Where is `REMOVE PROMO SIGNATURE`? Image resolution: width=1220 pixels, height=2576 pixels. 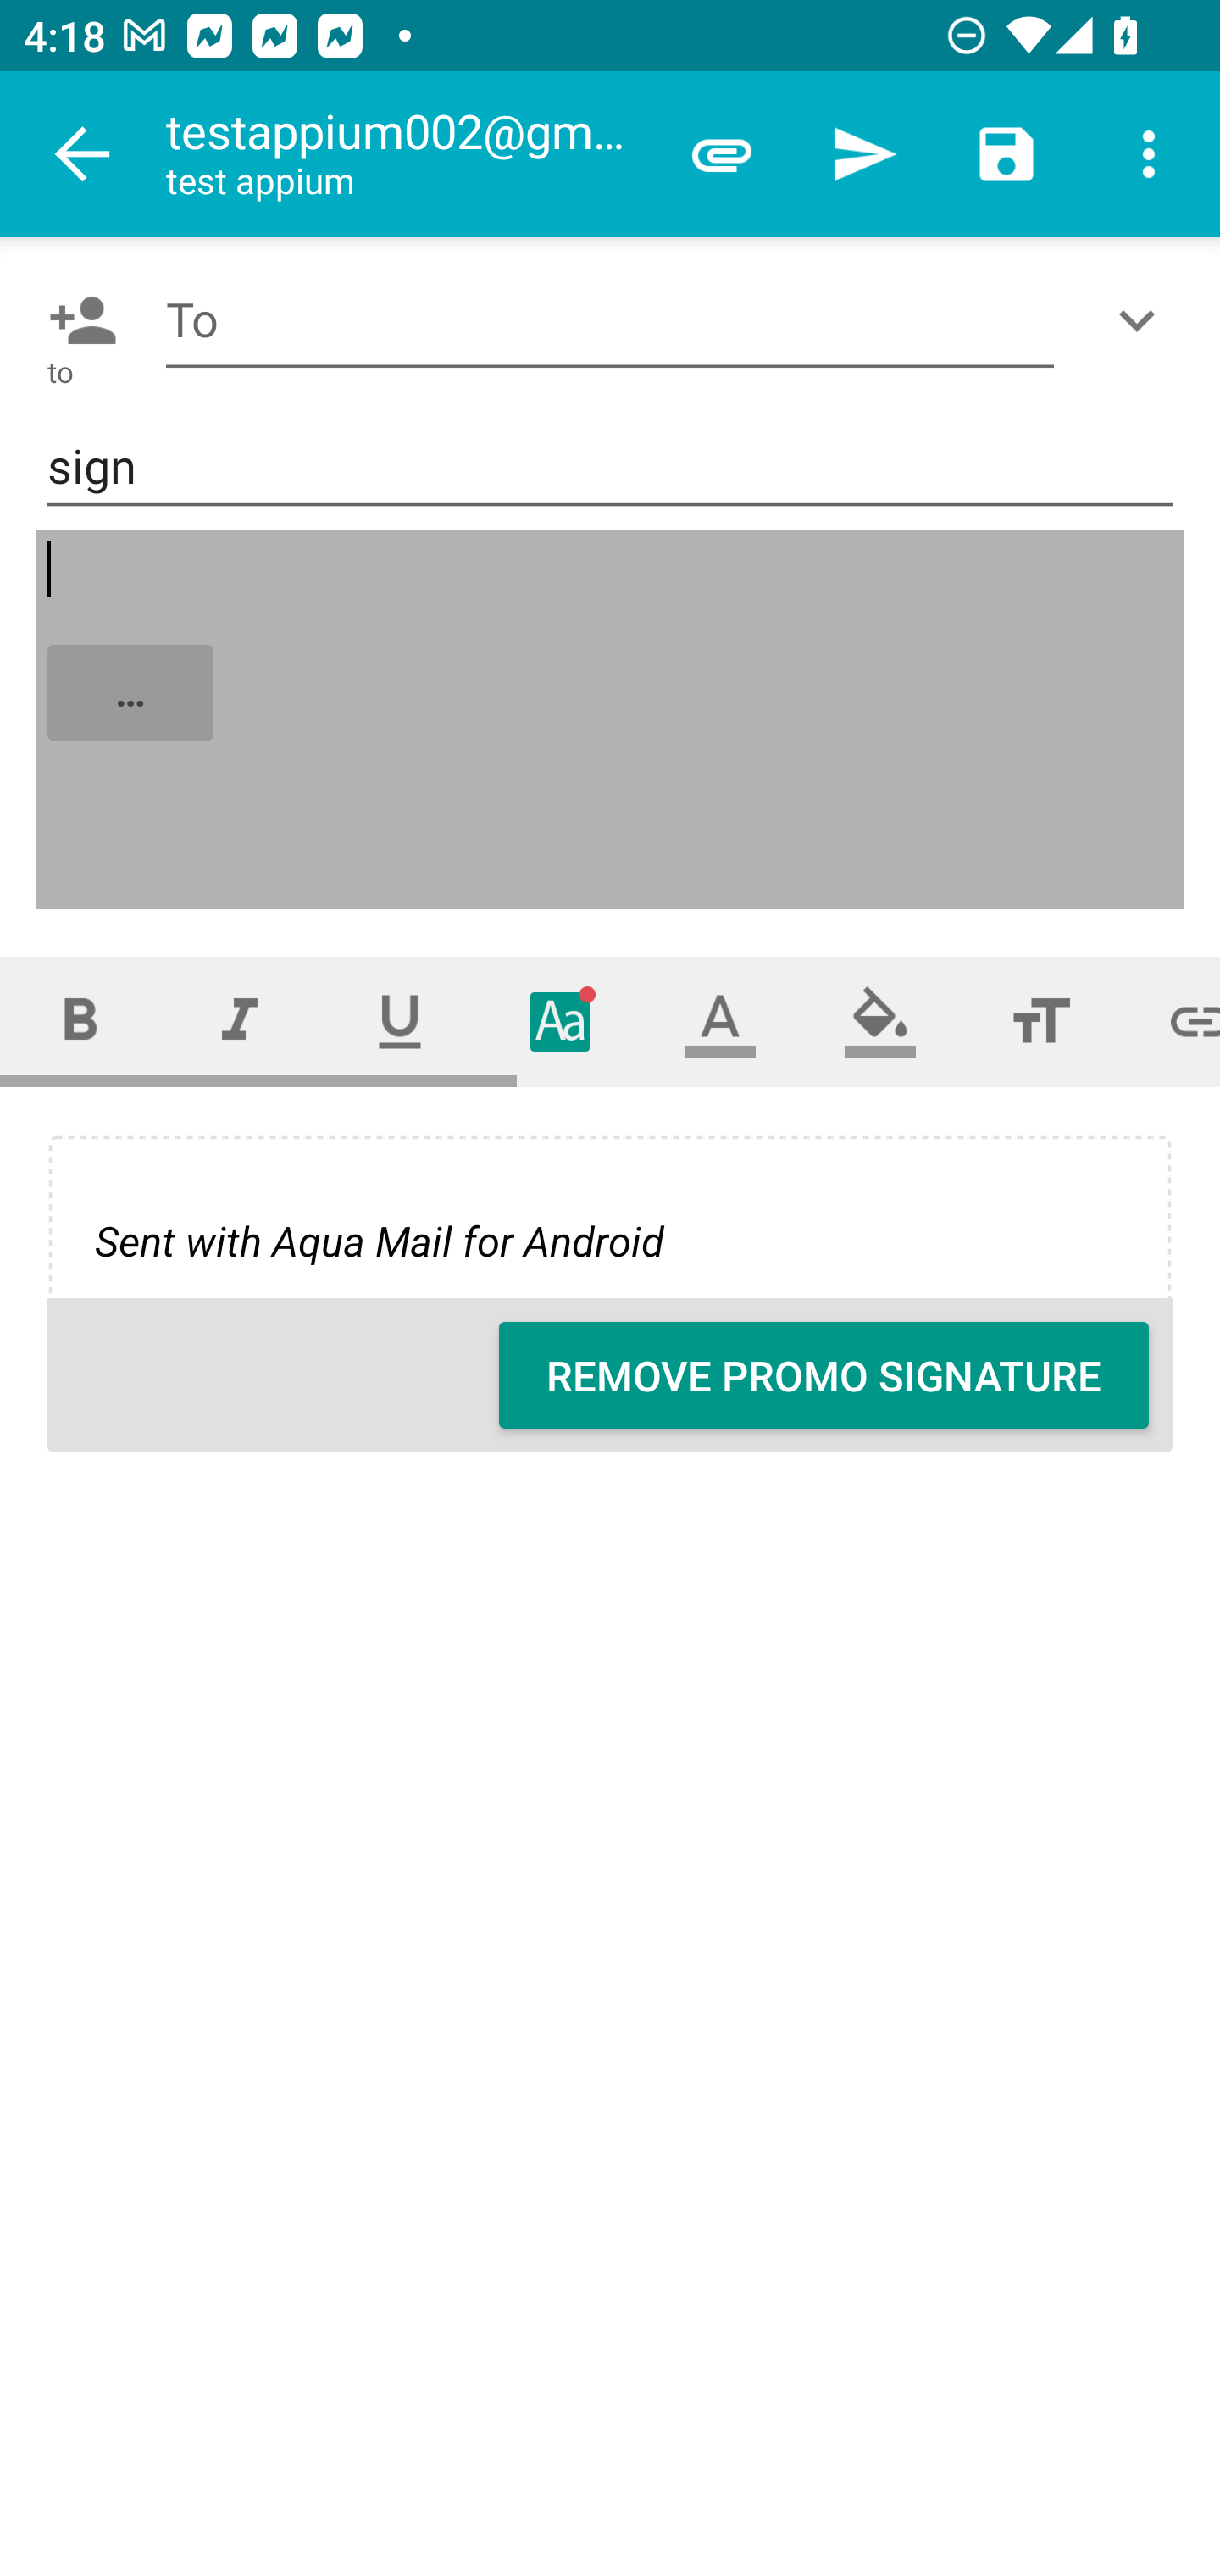 REMOVE PROMO SIGNATURE is located at coordinates (823, 1375).